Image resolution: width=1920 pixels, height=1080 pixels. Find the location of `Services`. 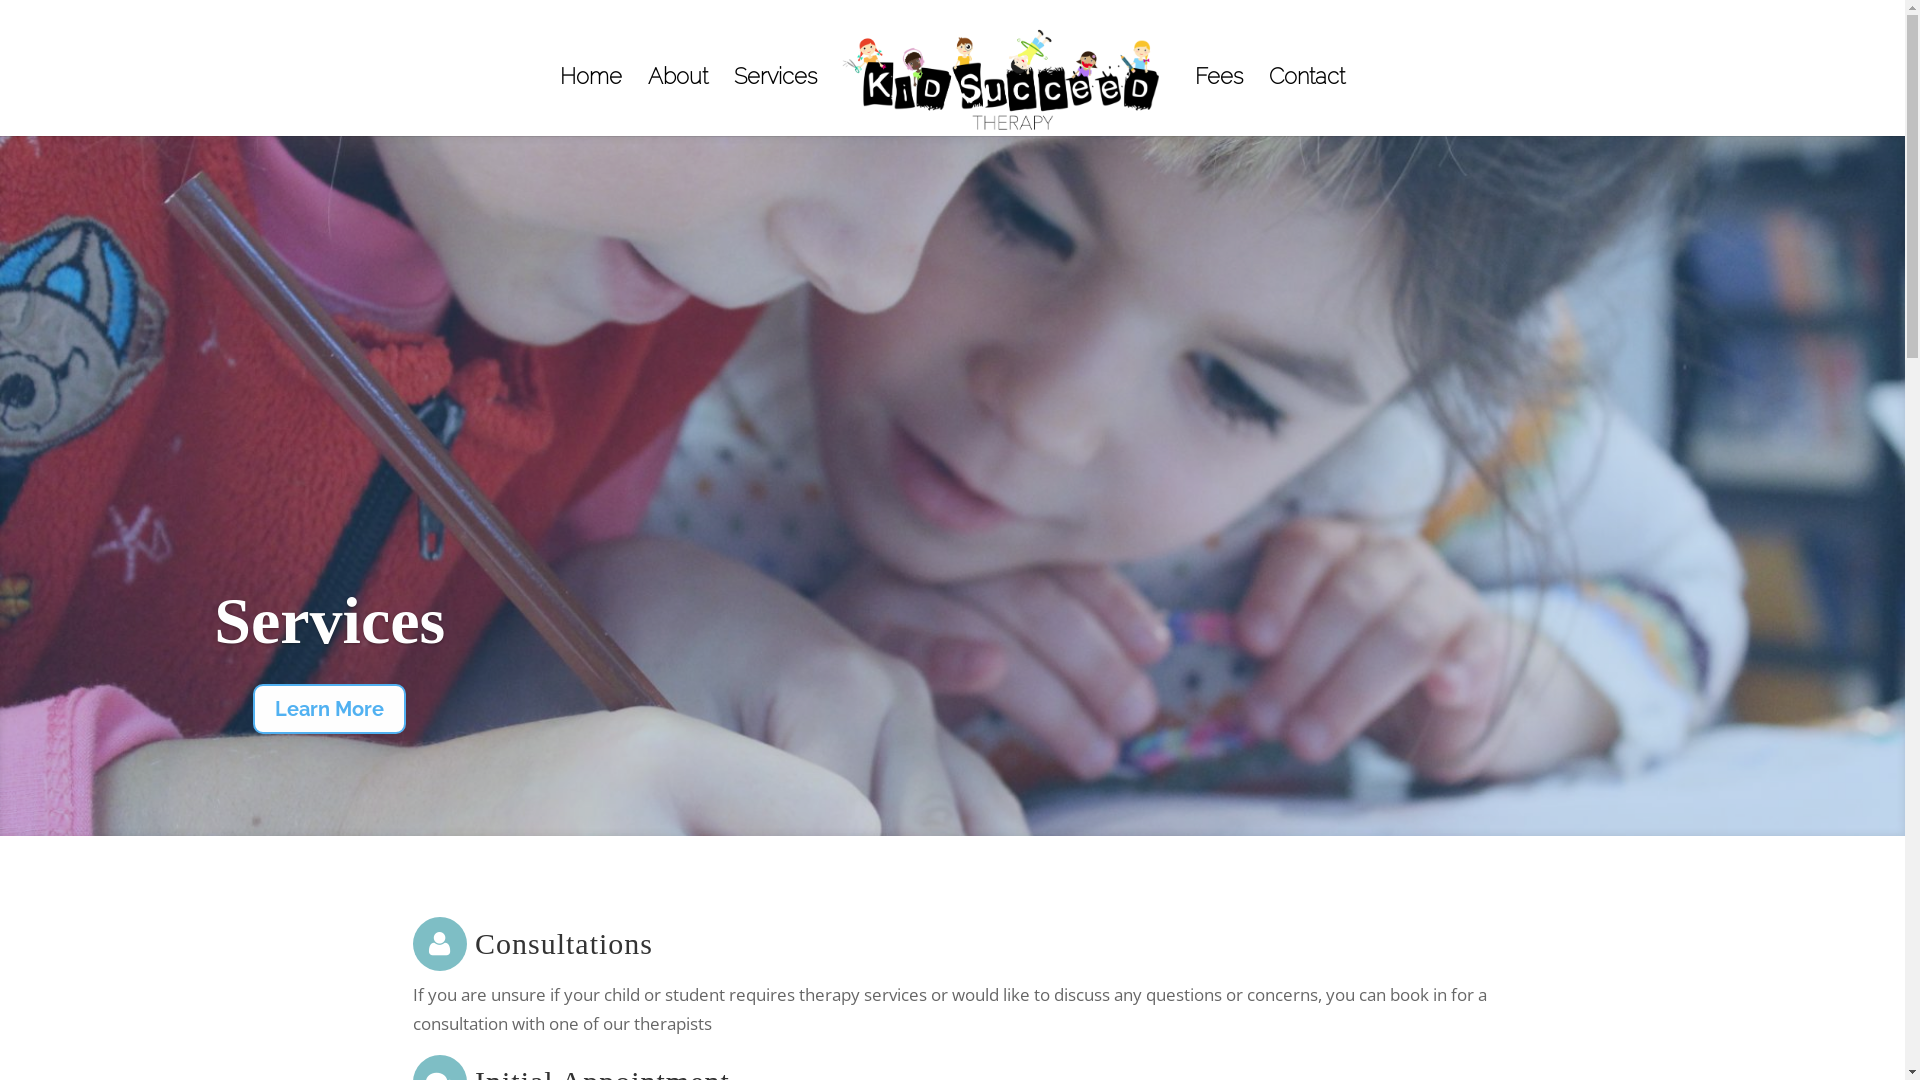

Services is located at coordinates (330, 620).